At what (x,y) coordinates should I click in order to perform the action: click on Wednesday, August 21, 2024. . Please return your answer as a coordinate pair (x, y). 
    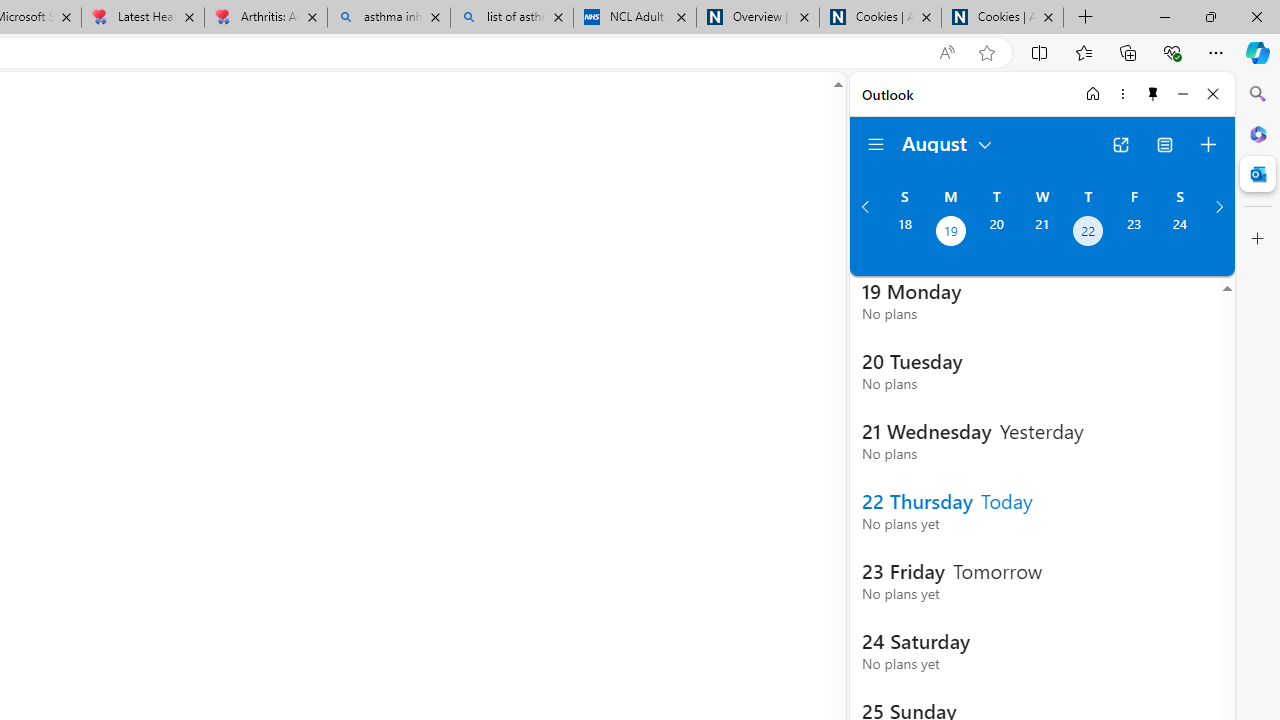
    Looking at the image, I should click on (1042, 233).